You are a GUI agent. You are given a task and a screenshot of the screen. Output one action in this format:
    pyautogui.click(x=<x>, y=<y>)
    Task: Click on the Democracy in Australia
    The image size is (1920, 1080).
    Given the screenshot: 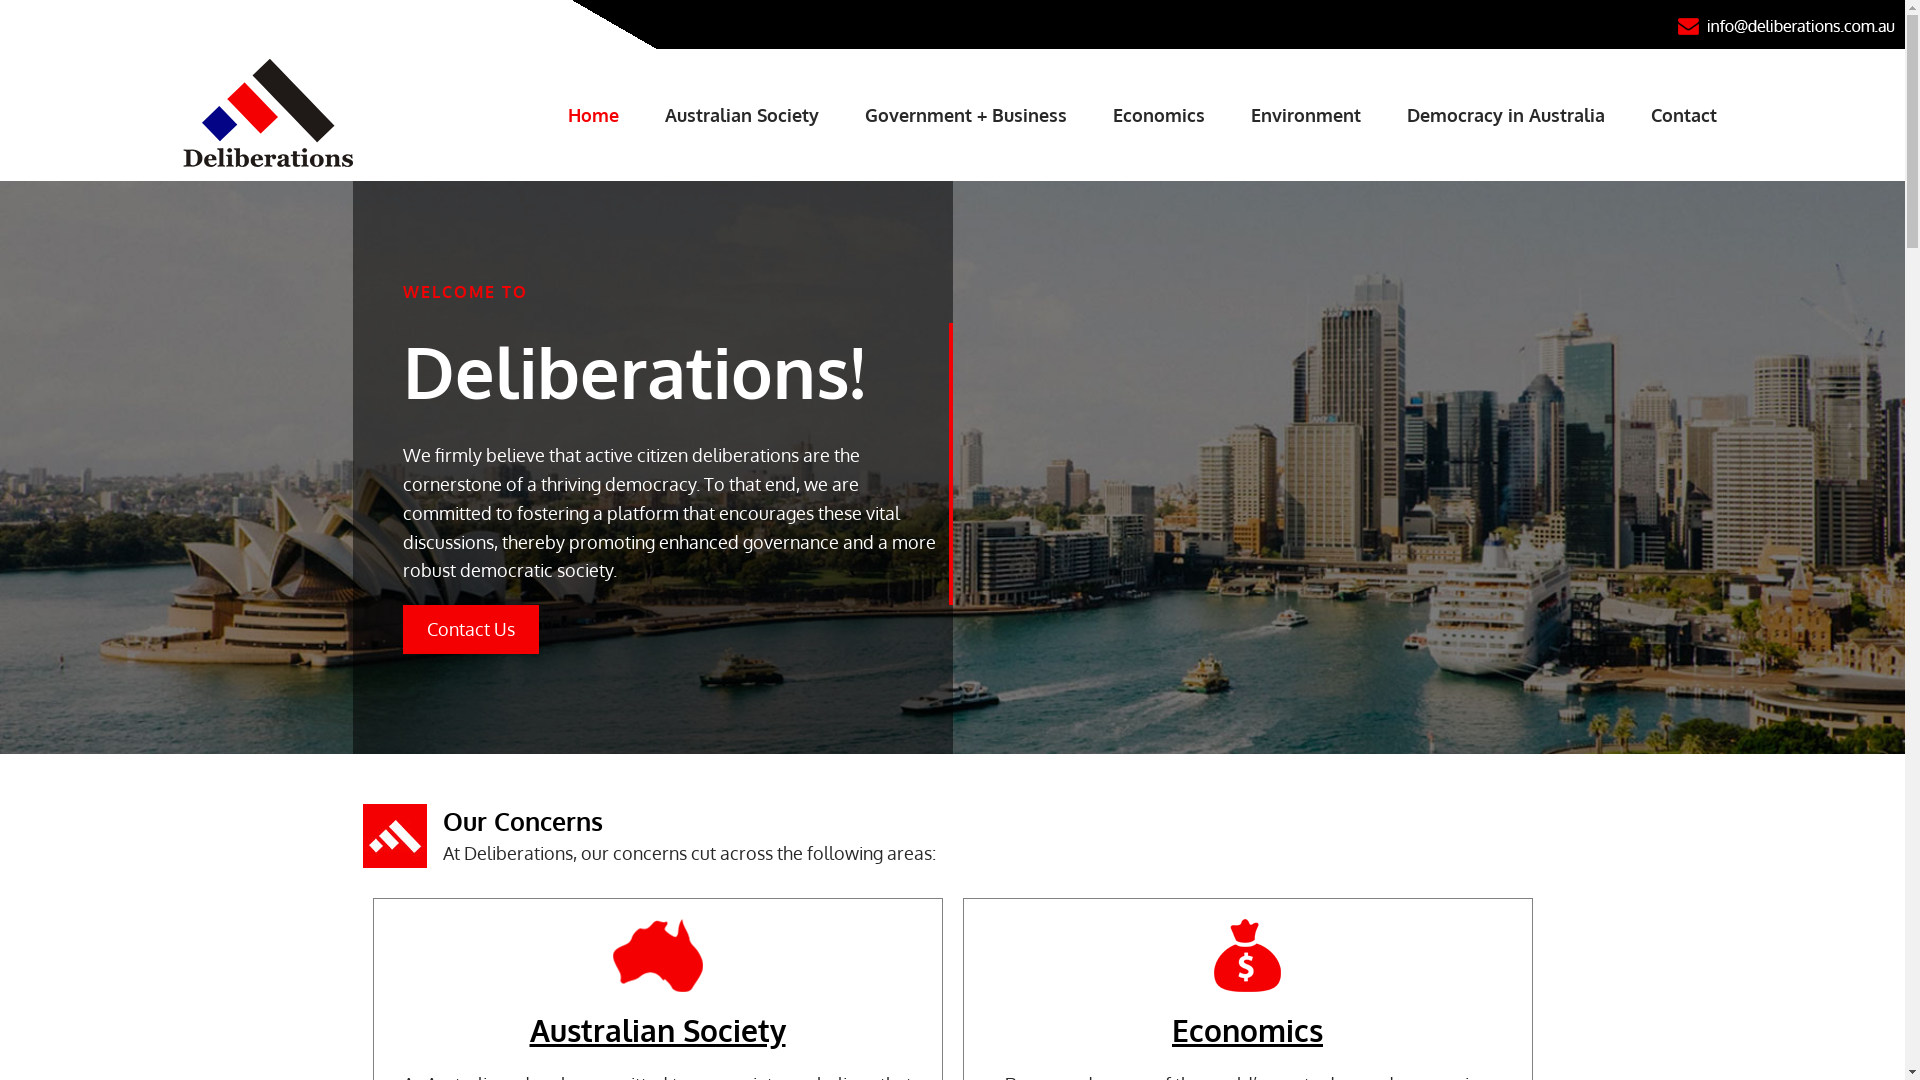 What is the action you would take?
    pyautogui.click(x=1506, y=115)
    